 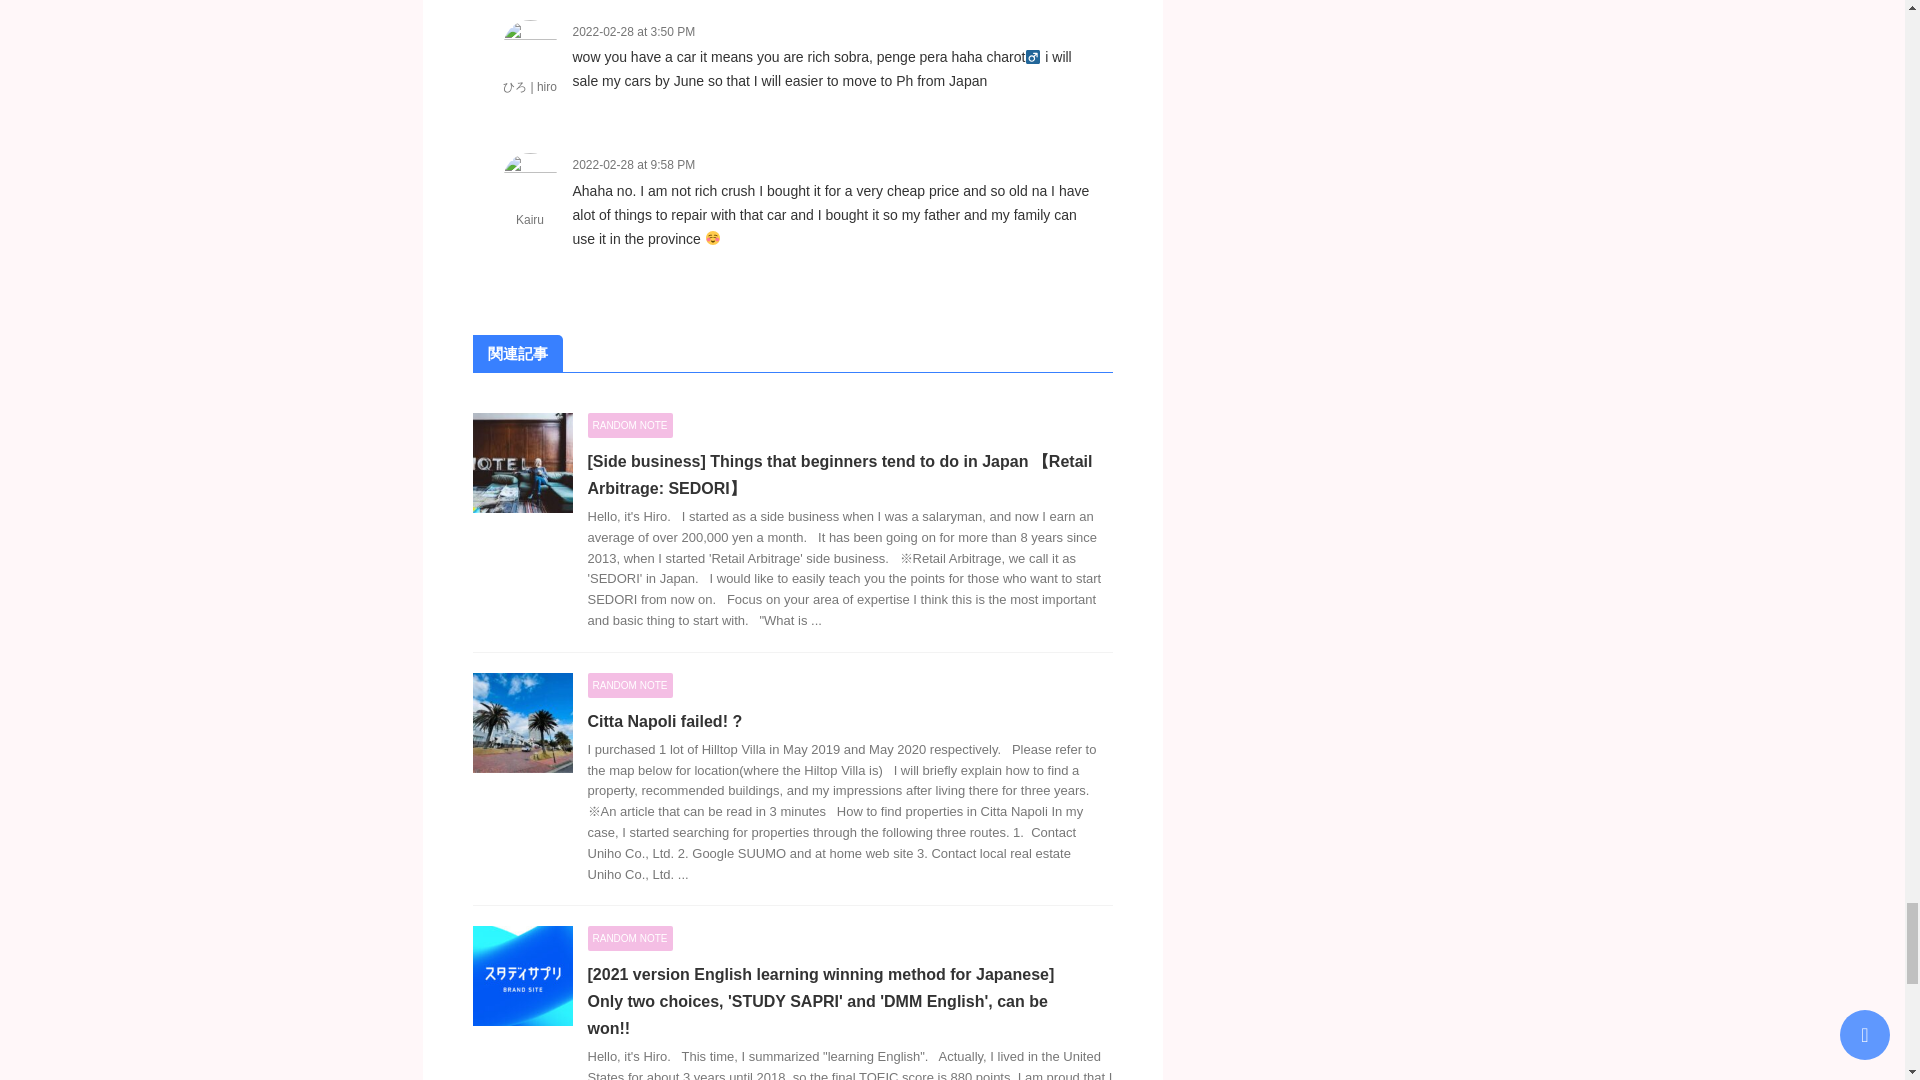 What do you see at coordinates (630, 685) in the screenshot?
I see `View all posts in RANDOM NOTE` at bounding box center [630, 685].